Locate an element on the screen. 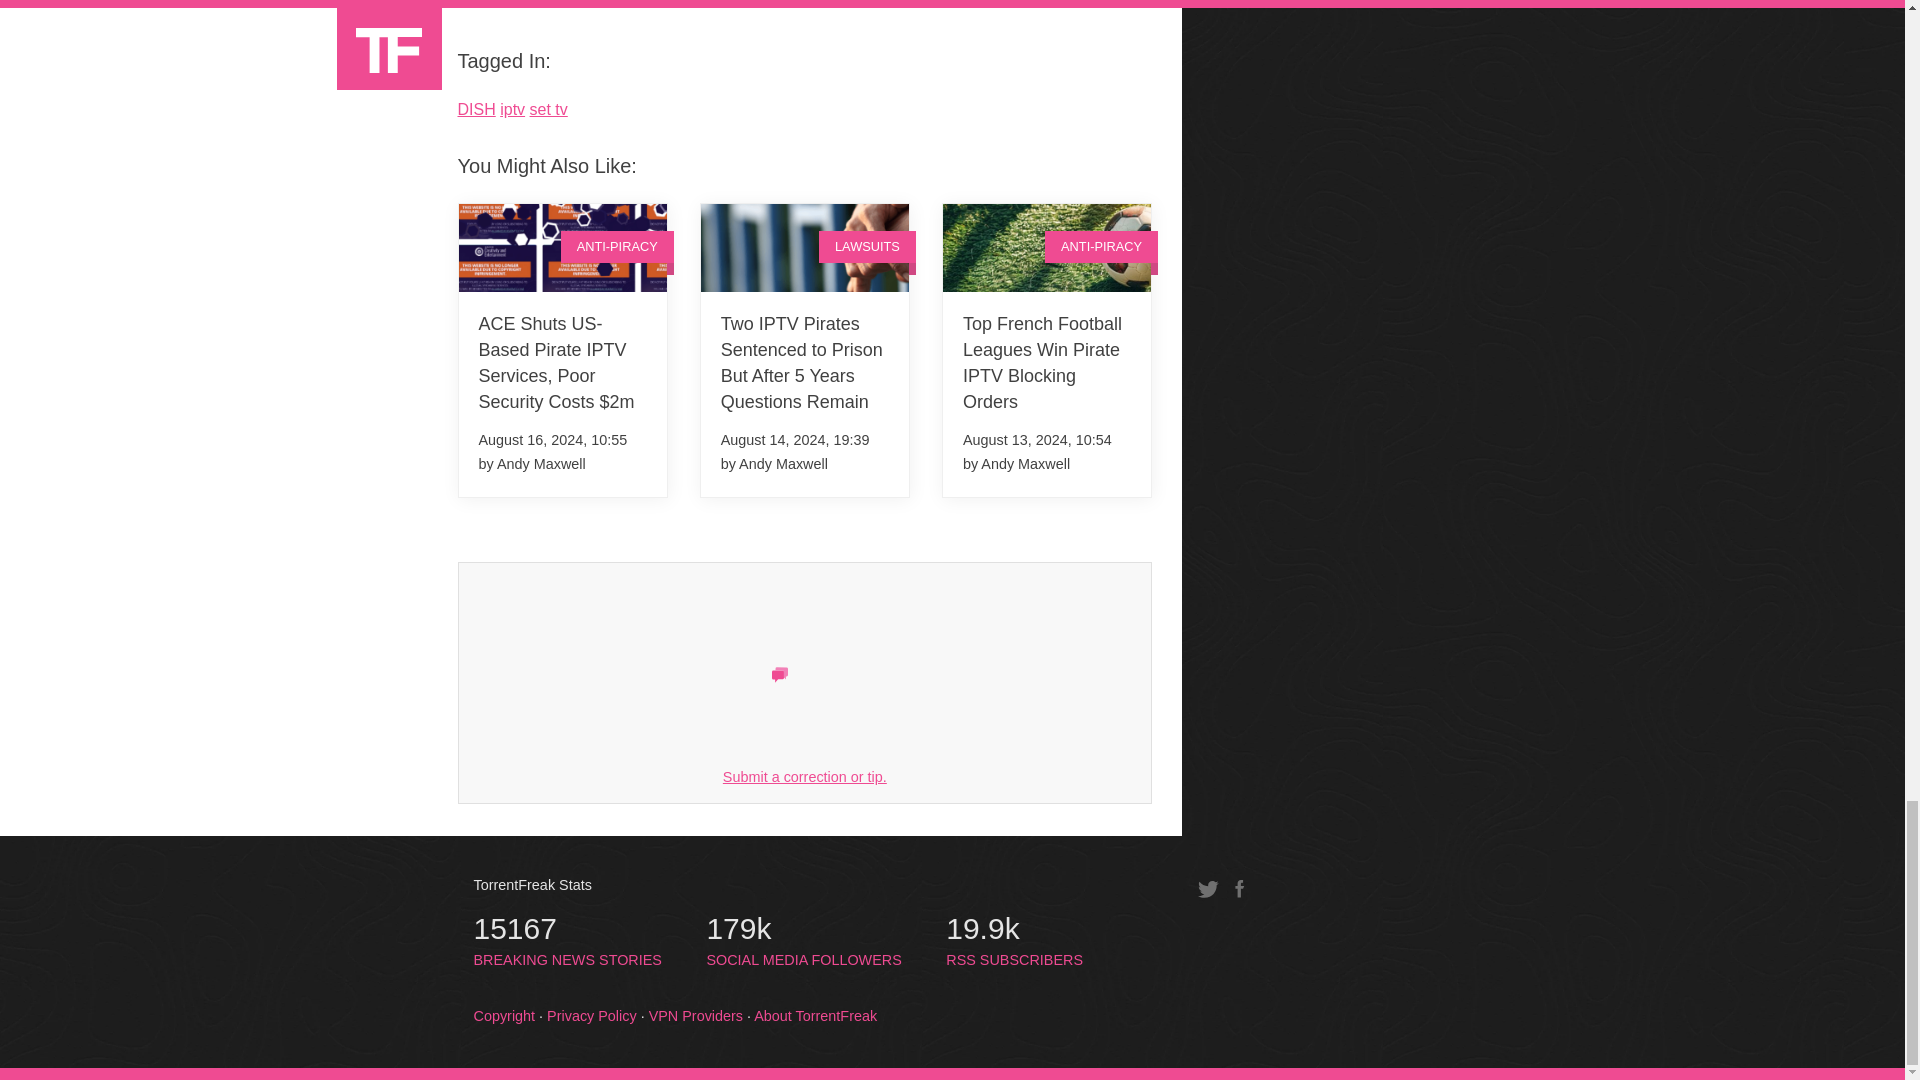 The width and height of the screenshot is (1920, 1080). Previous Post is located at coordinates (1095, 8).